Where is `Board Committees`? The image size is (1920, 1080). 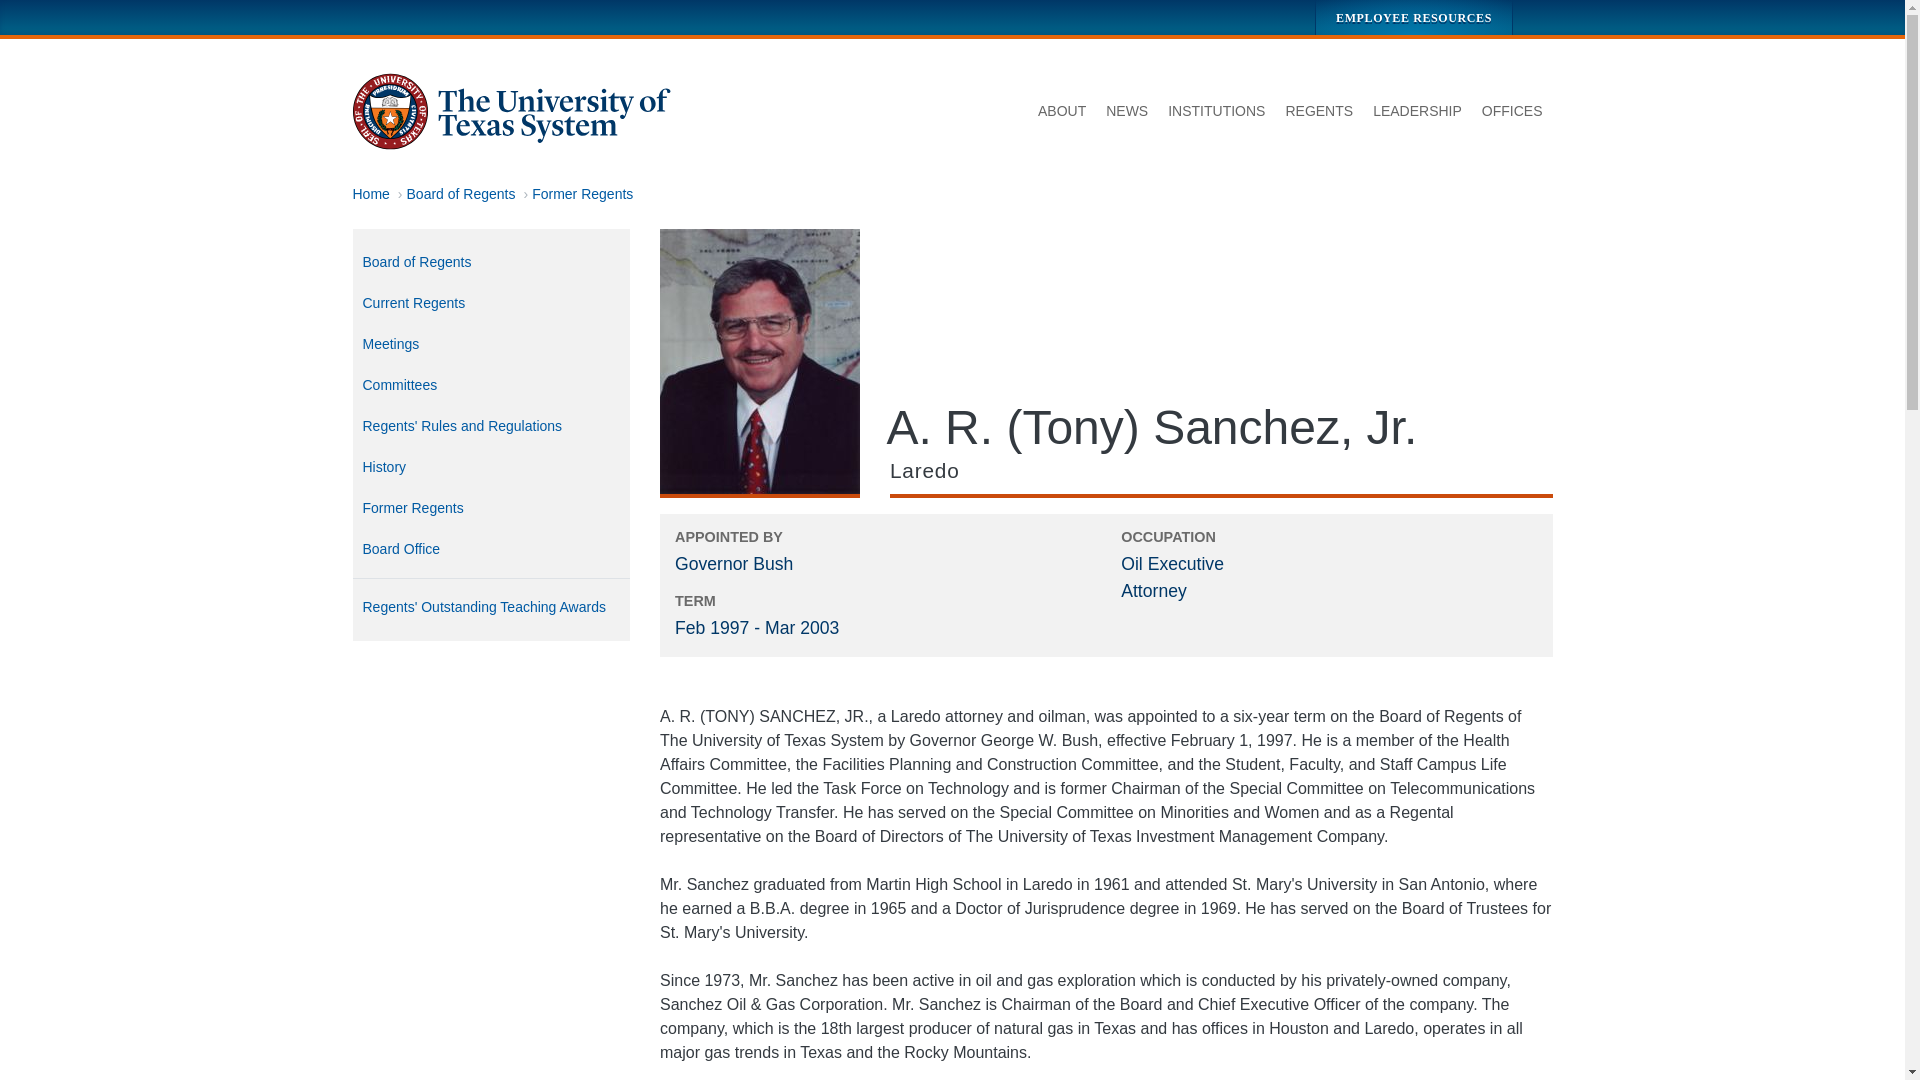 Board Committees is located at coordinates (490, 386).